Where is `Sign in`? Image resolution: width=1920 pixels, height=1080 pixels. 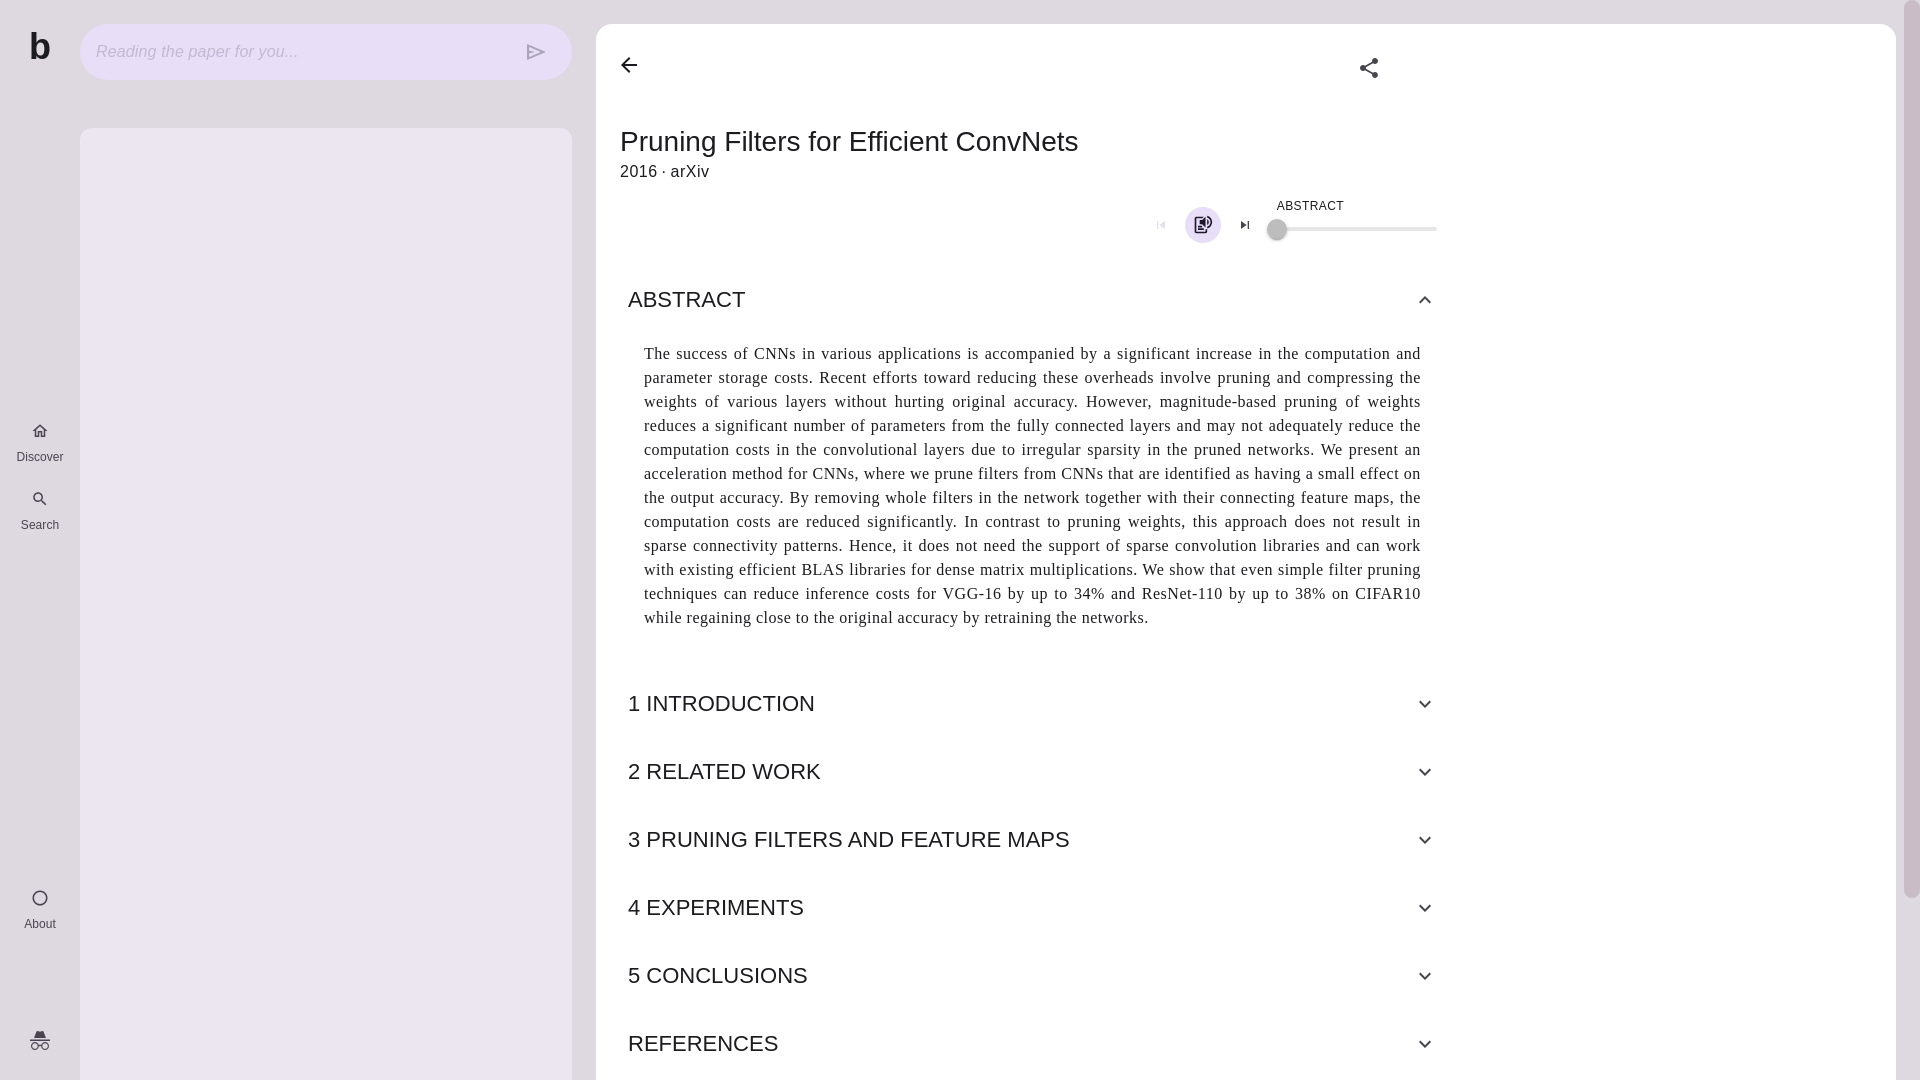
Sign in is located at coordinates (40, 1041).